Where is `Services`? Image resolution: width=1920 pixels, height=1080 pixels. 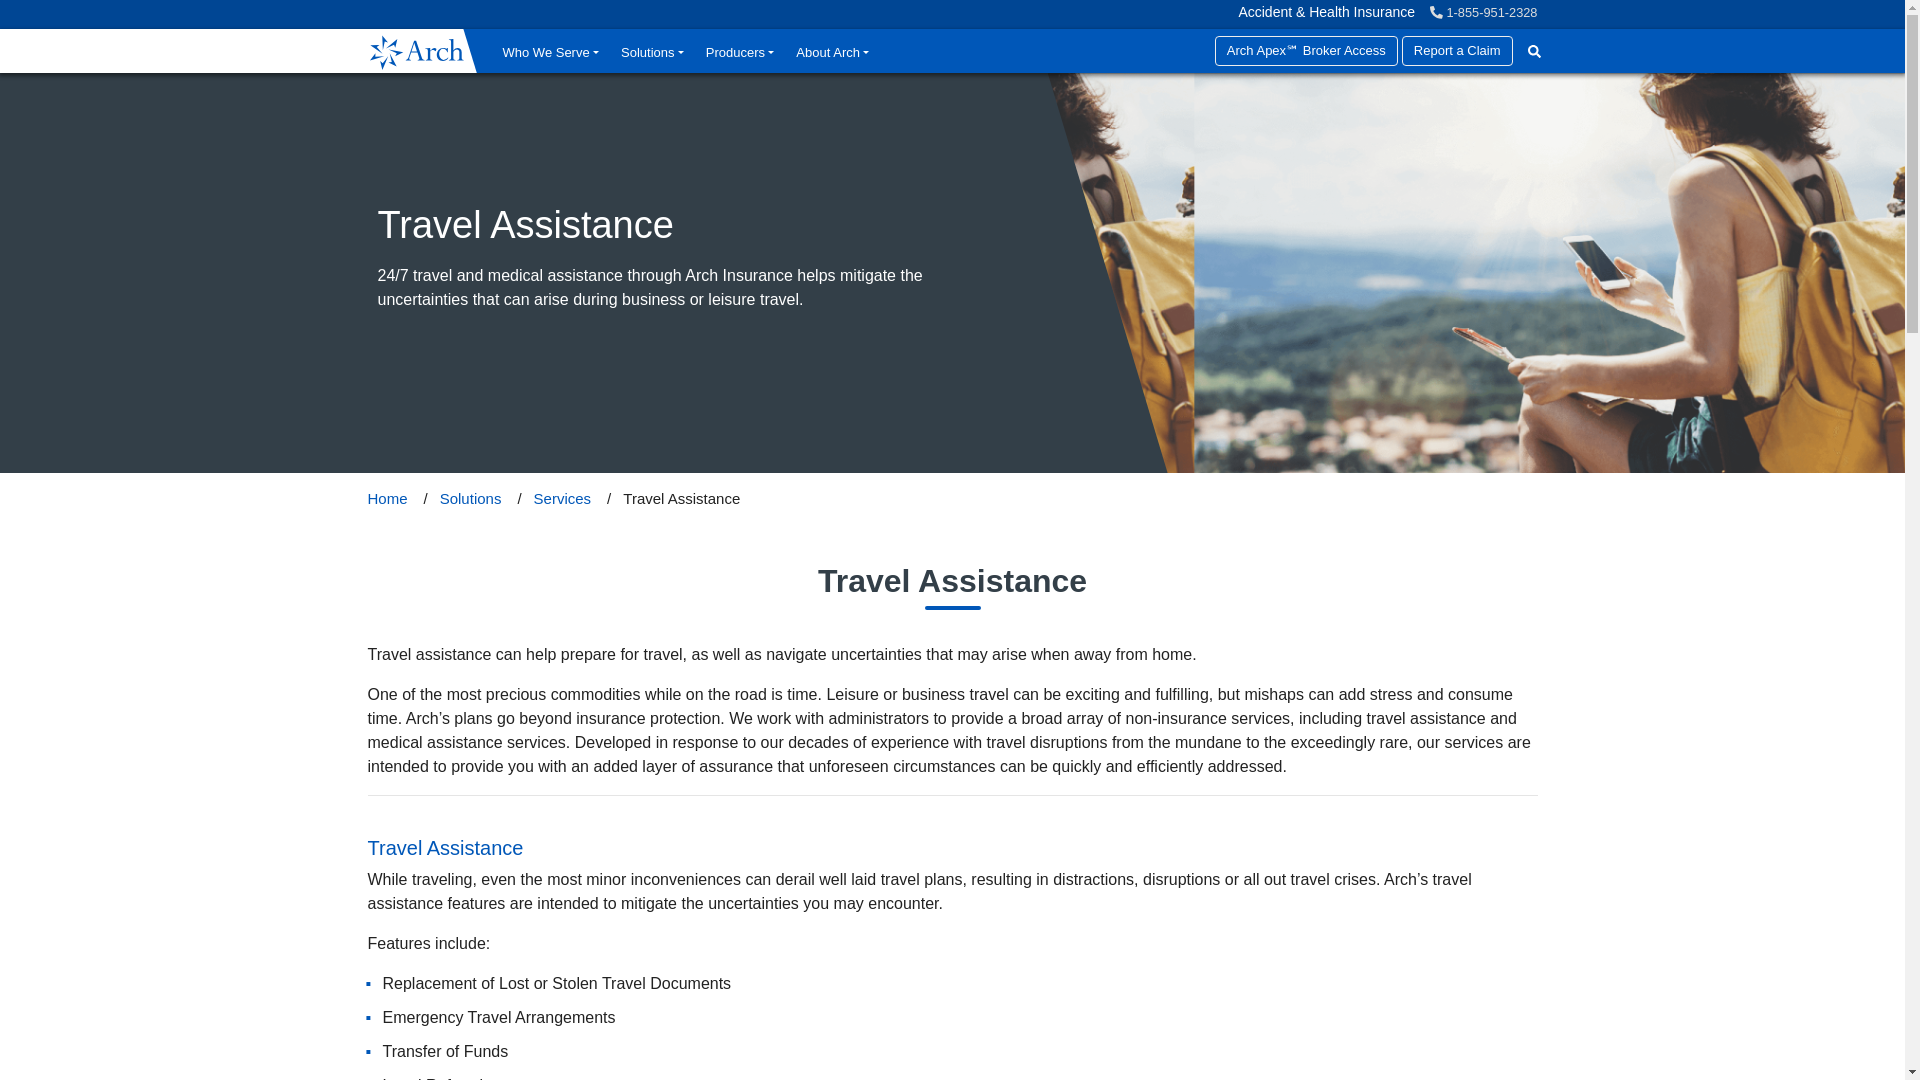
Services is located at coordinates (562, 499).